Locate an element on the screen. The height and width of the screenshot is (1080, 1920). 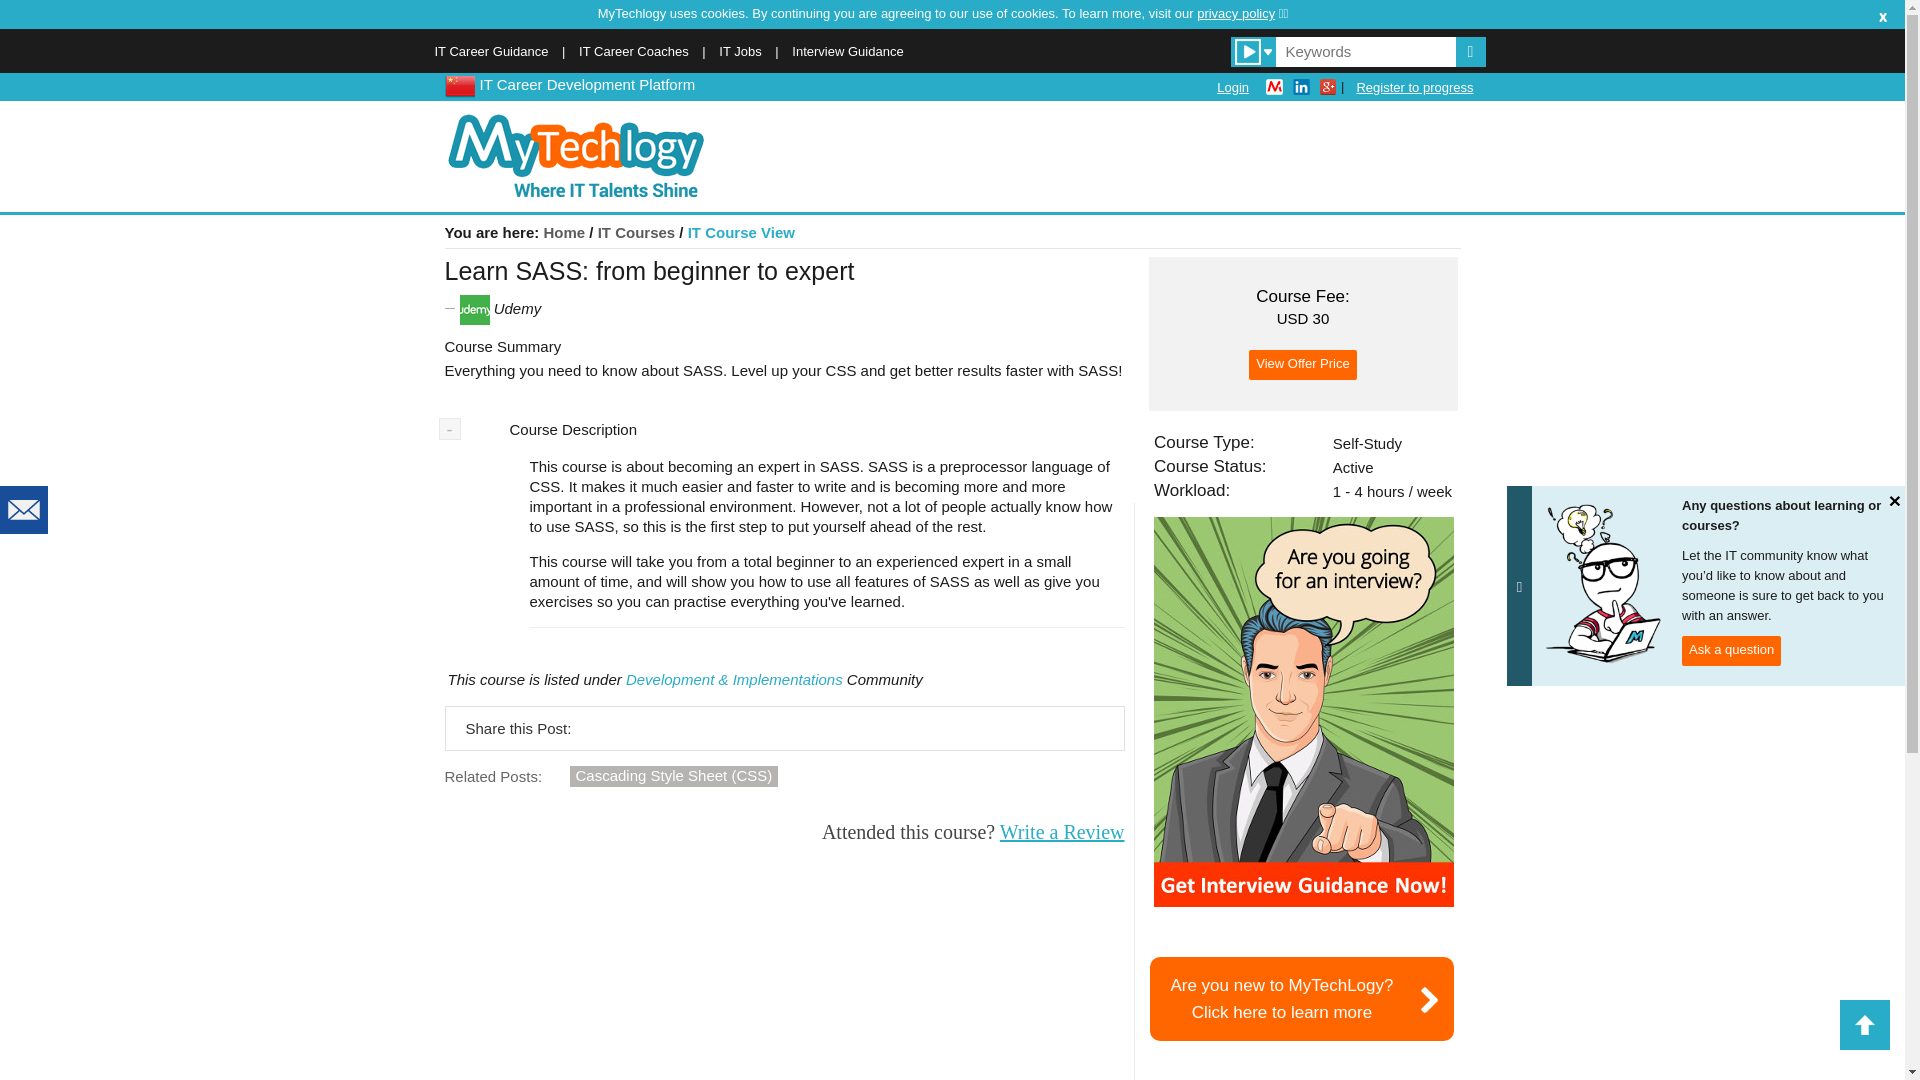
Login is located at coordinates (634, 52).